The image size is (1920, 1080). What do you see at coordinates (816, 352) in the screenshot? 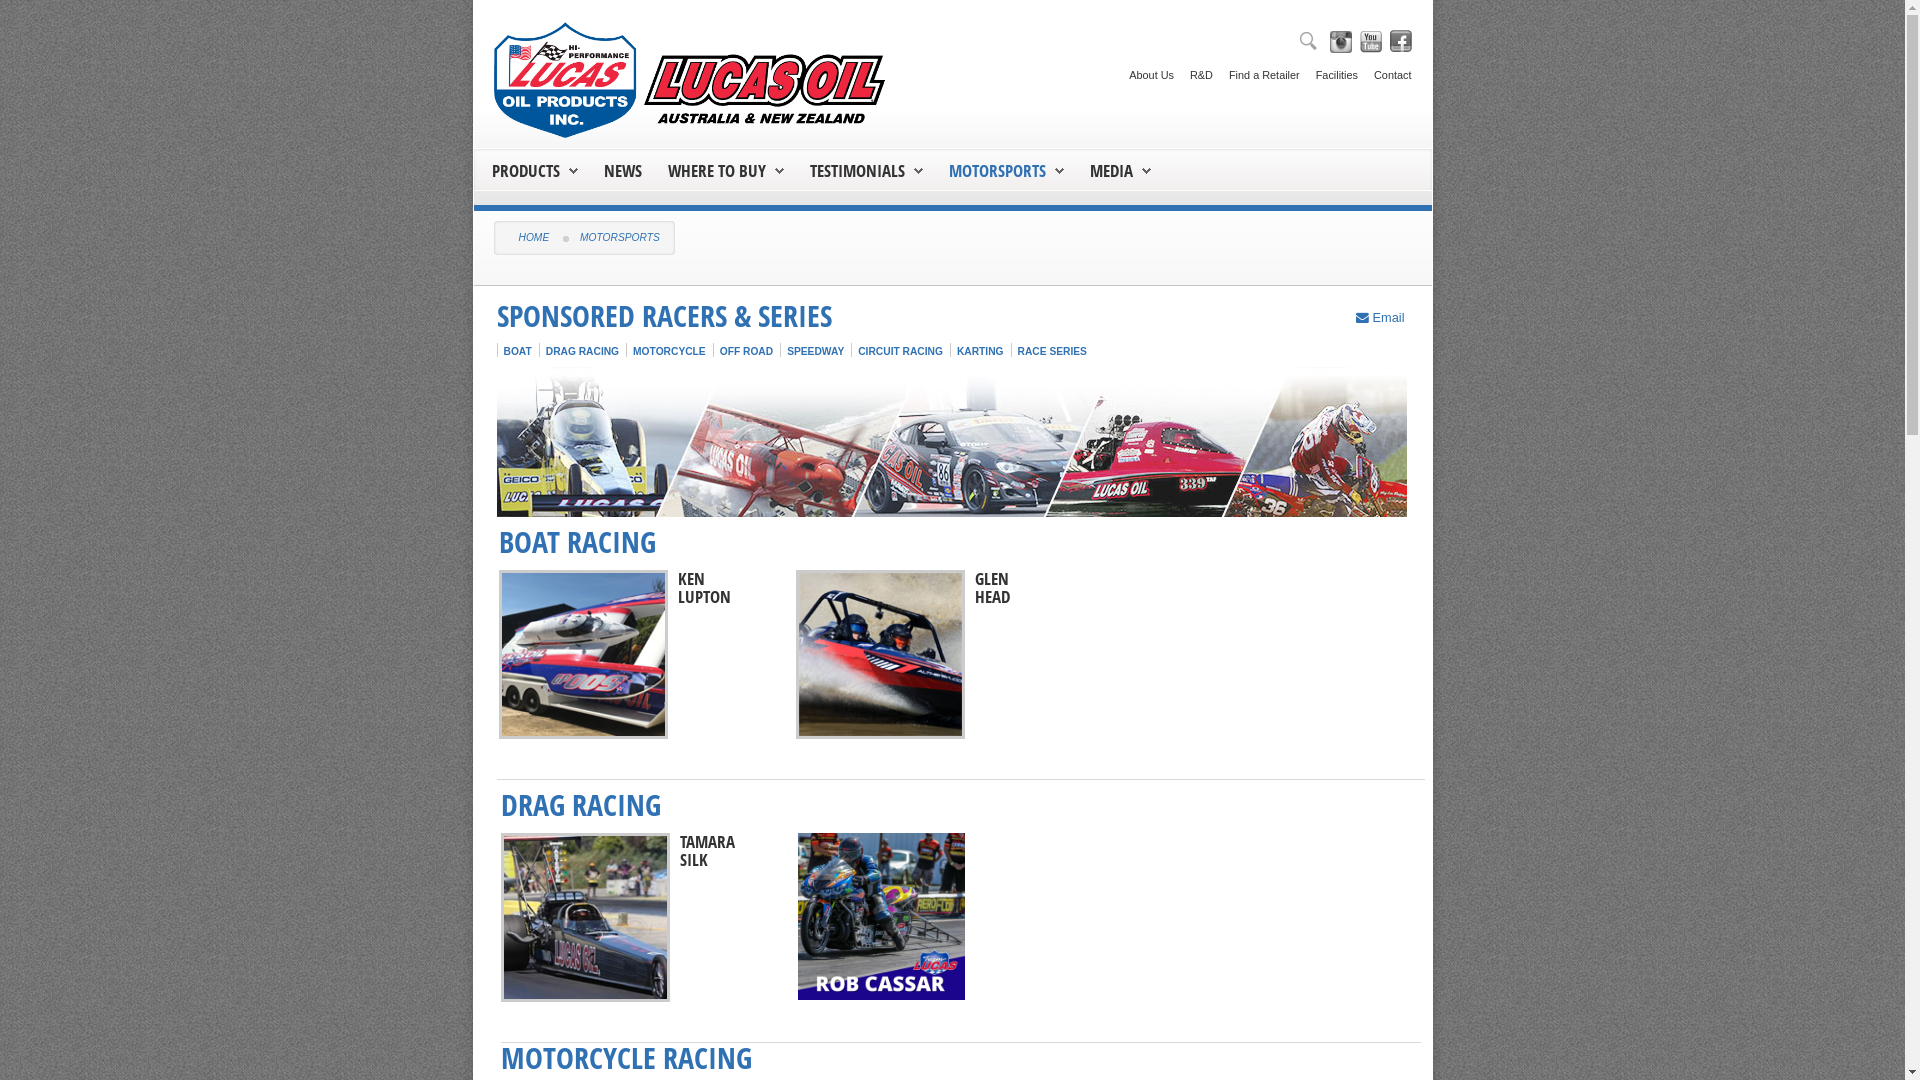
I see `SPEEDWAY` at bounding box center [816, 352].